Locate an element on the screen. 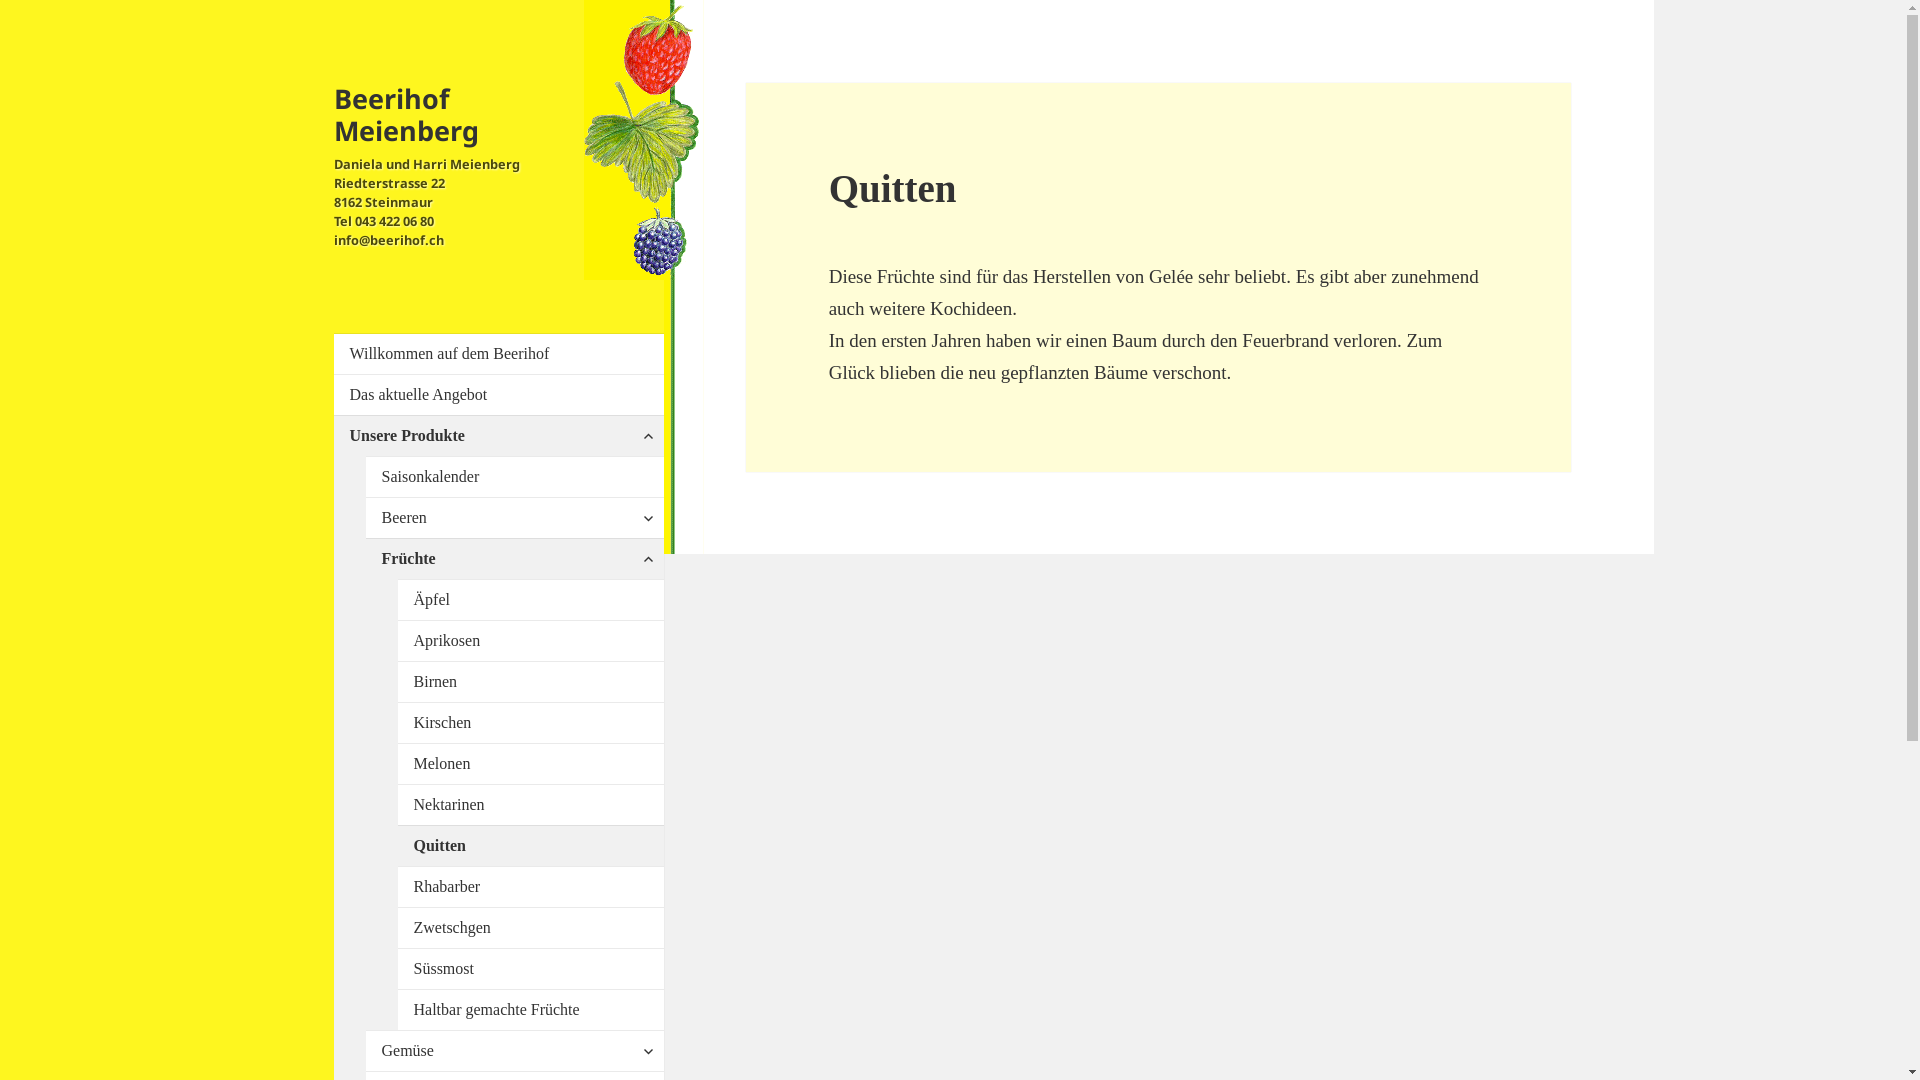 The image size is (1920, 1080). Aprikosen is located at coordinates (539, 641).